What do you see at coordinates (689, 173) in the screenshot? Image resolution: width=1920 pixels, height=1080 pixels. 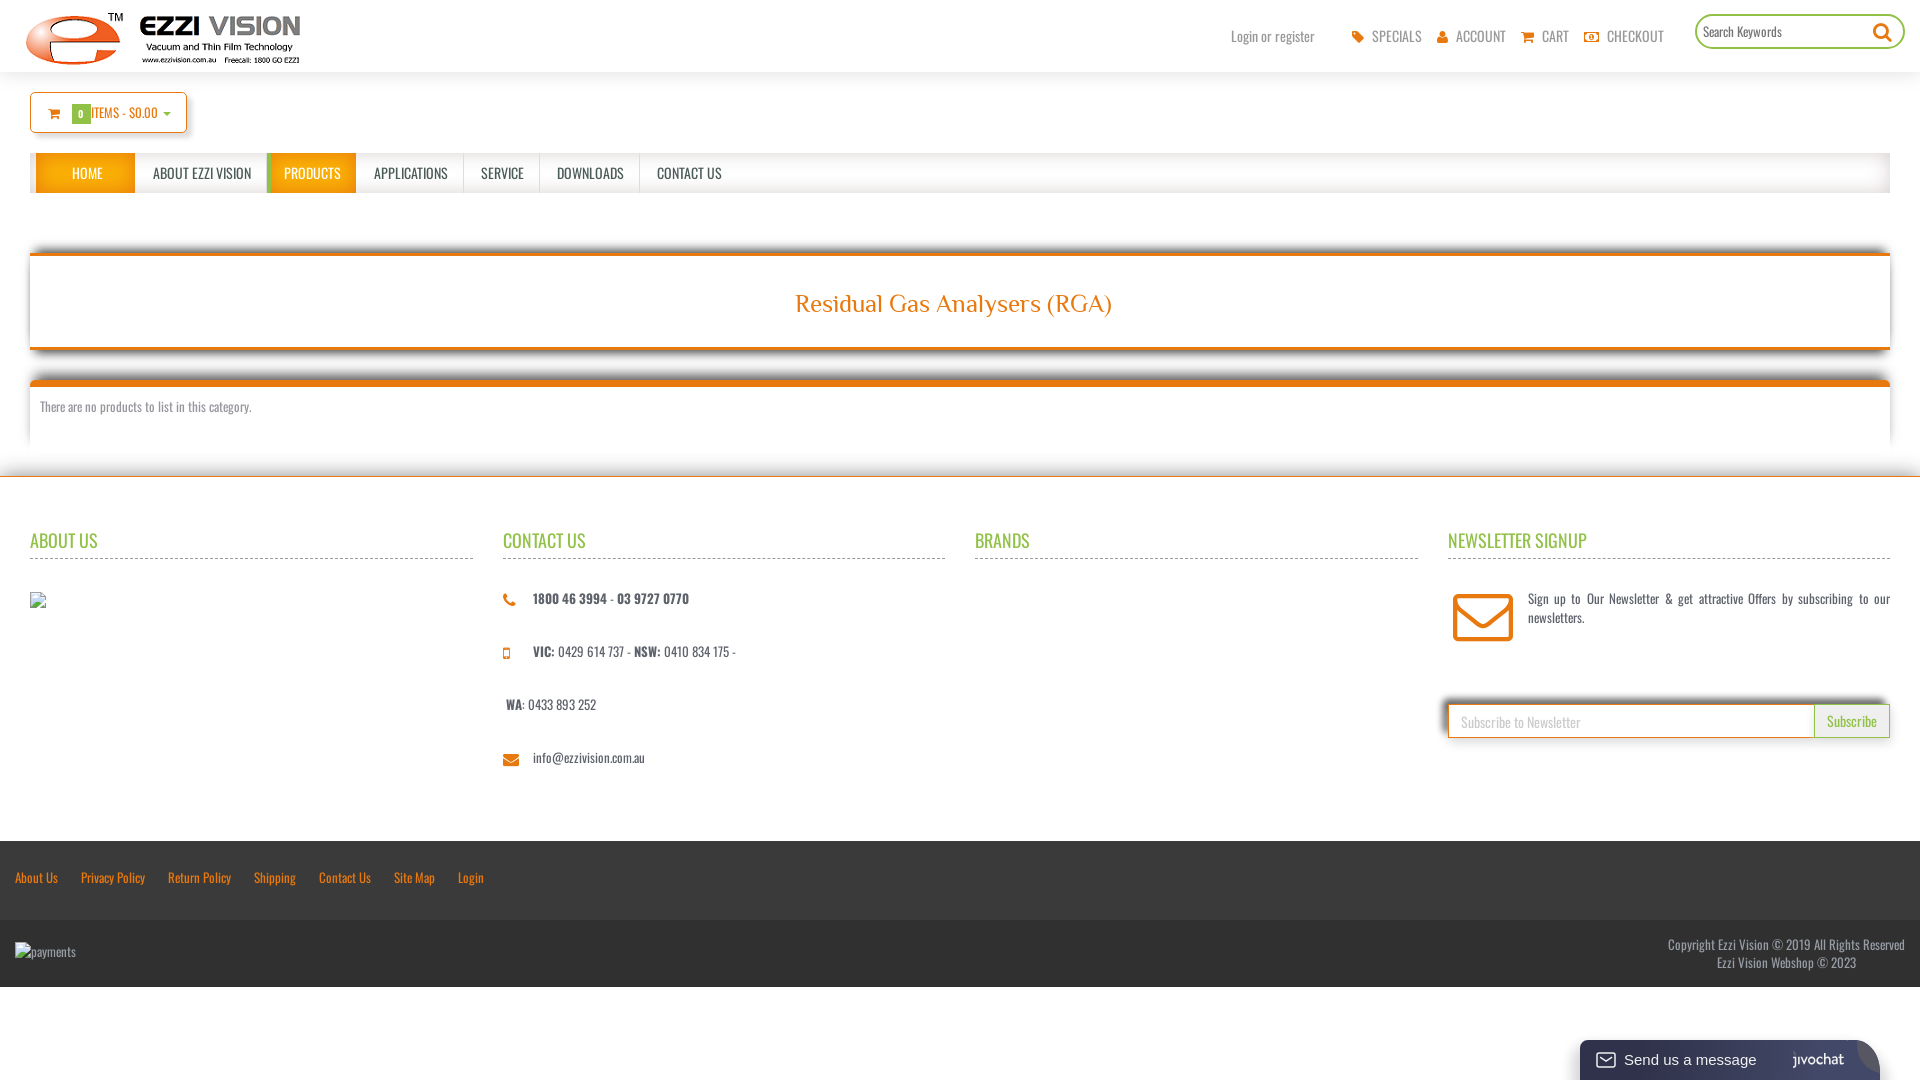 I see `  CONTACT US` at bounding box center [689, 173].